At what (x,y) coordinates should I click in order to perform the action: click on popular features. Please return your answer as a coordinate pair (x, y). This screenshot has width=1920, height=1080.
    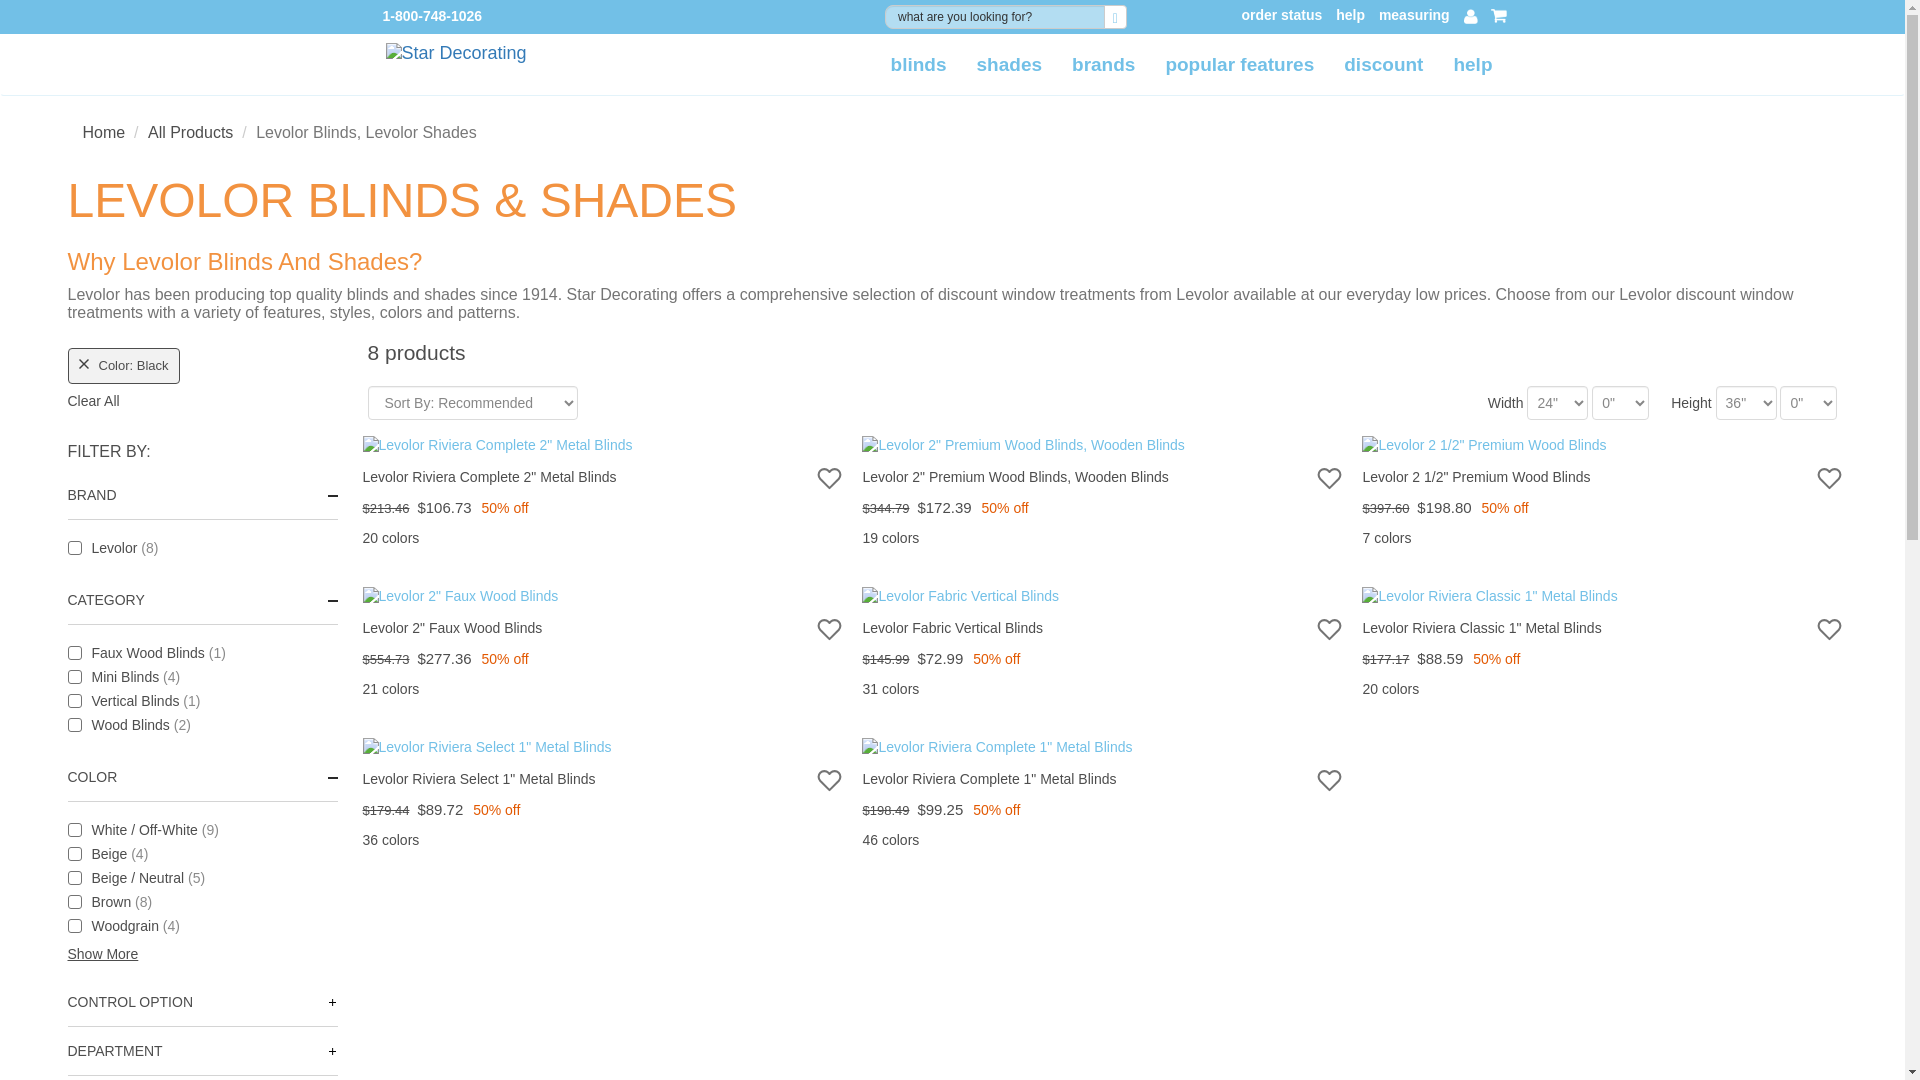
    Looking at the image, I should click on (1239, 64).